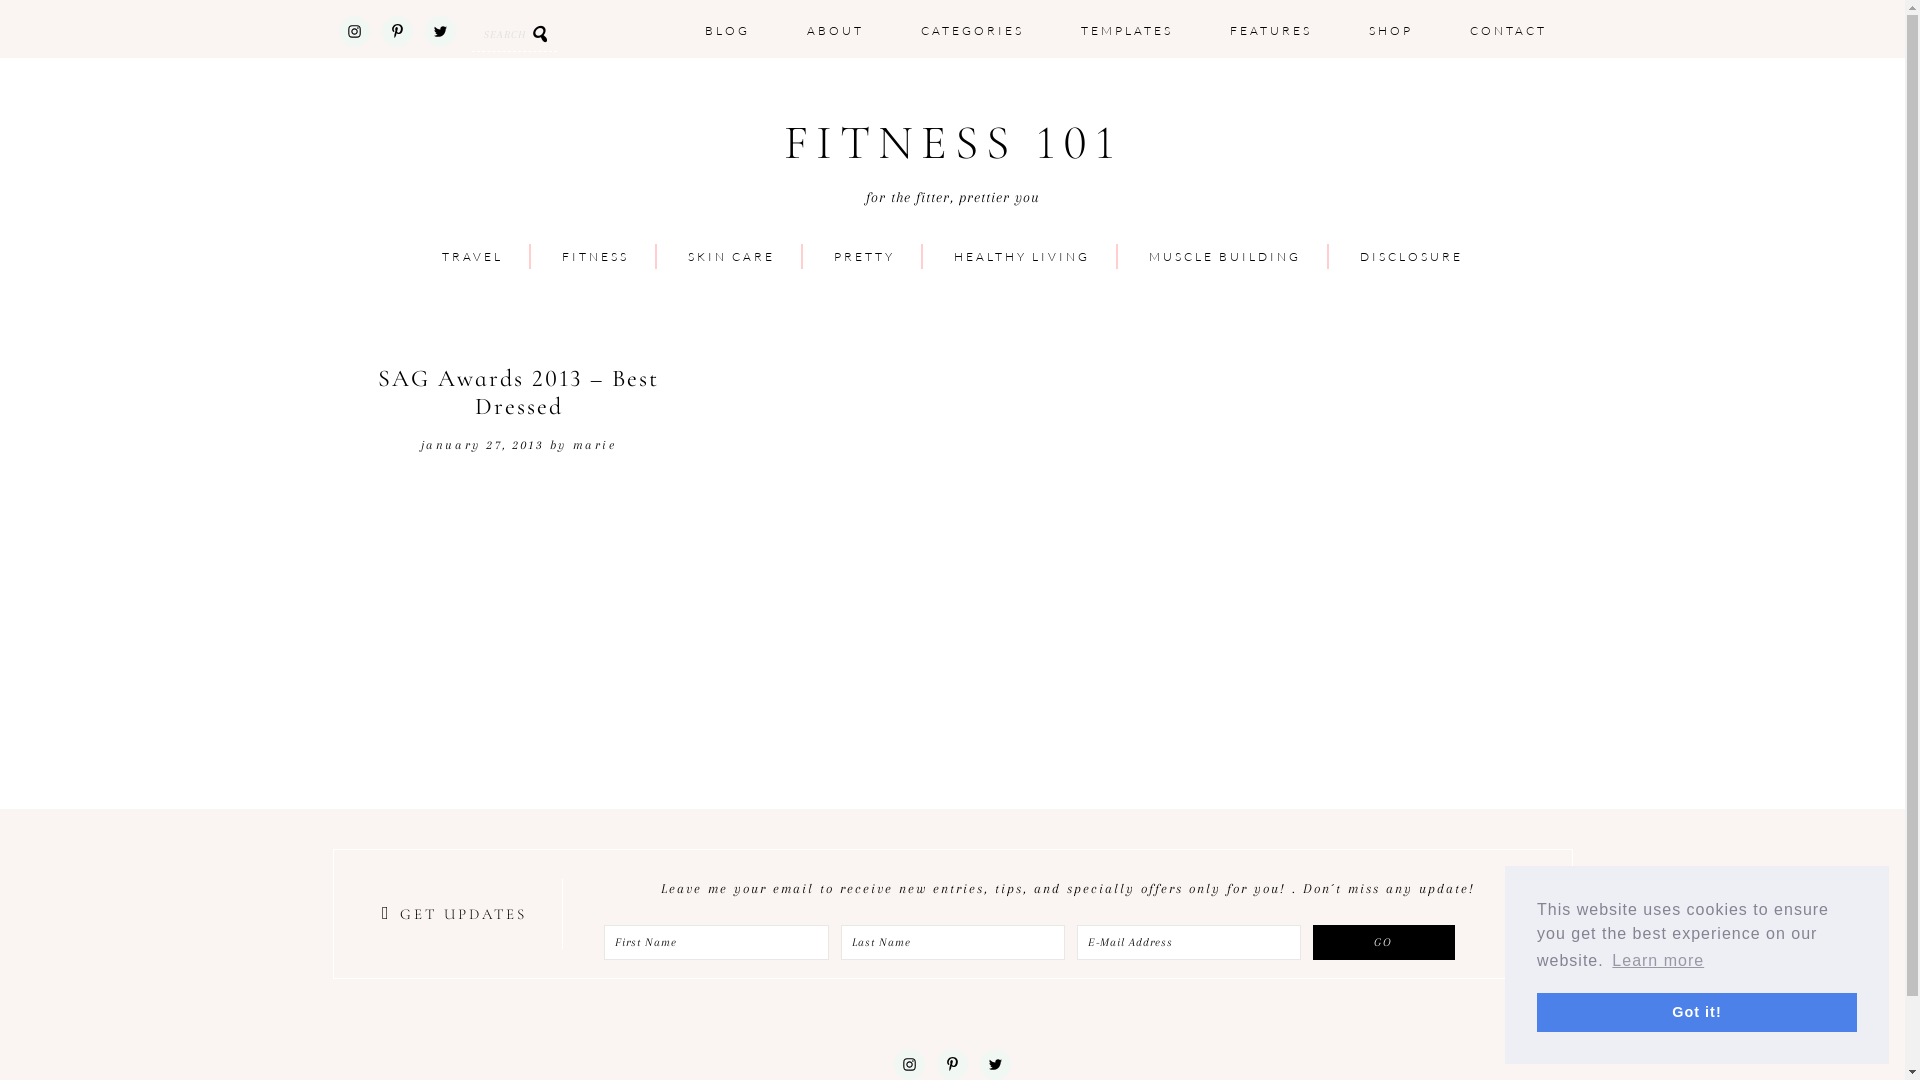  What do you see at coordinates (1697, 1012) in the screenshot?
I see `Got it!` at bounding box center [1697, 1012].